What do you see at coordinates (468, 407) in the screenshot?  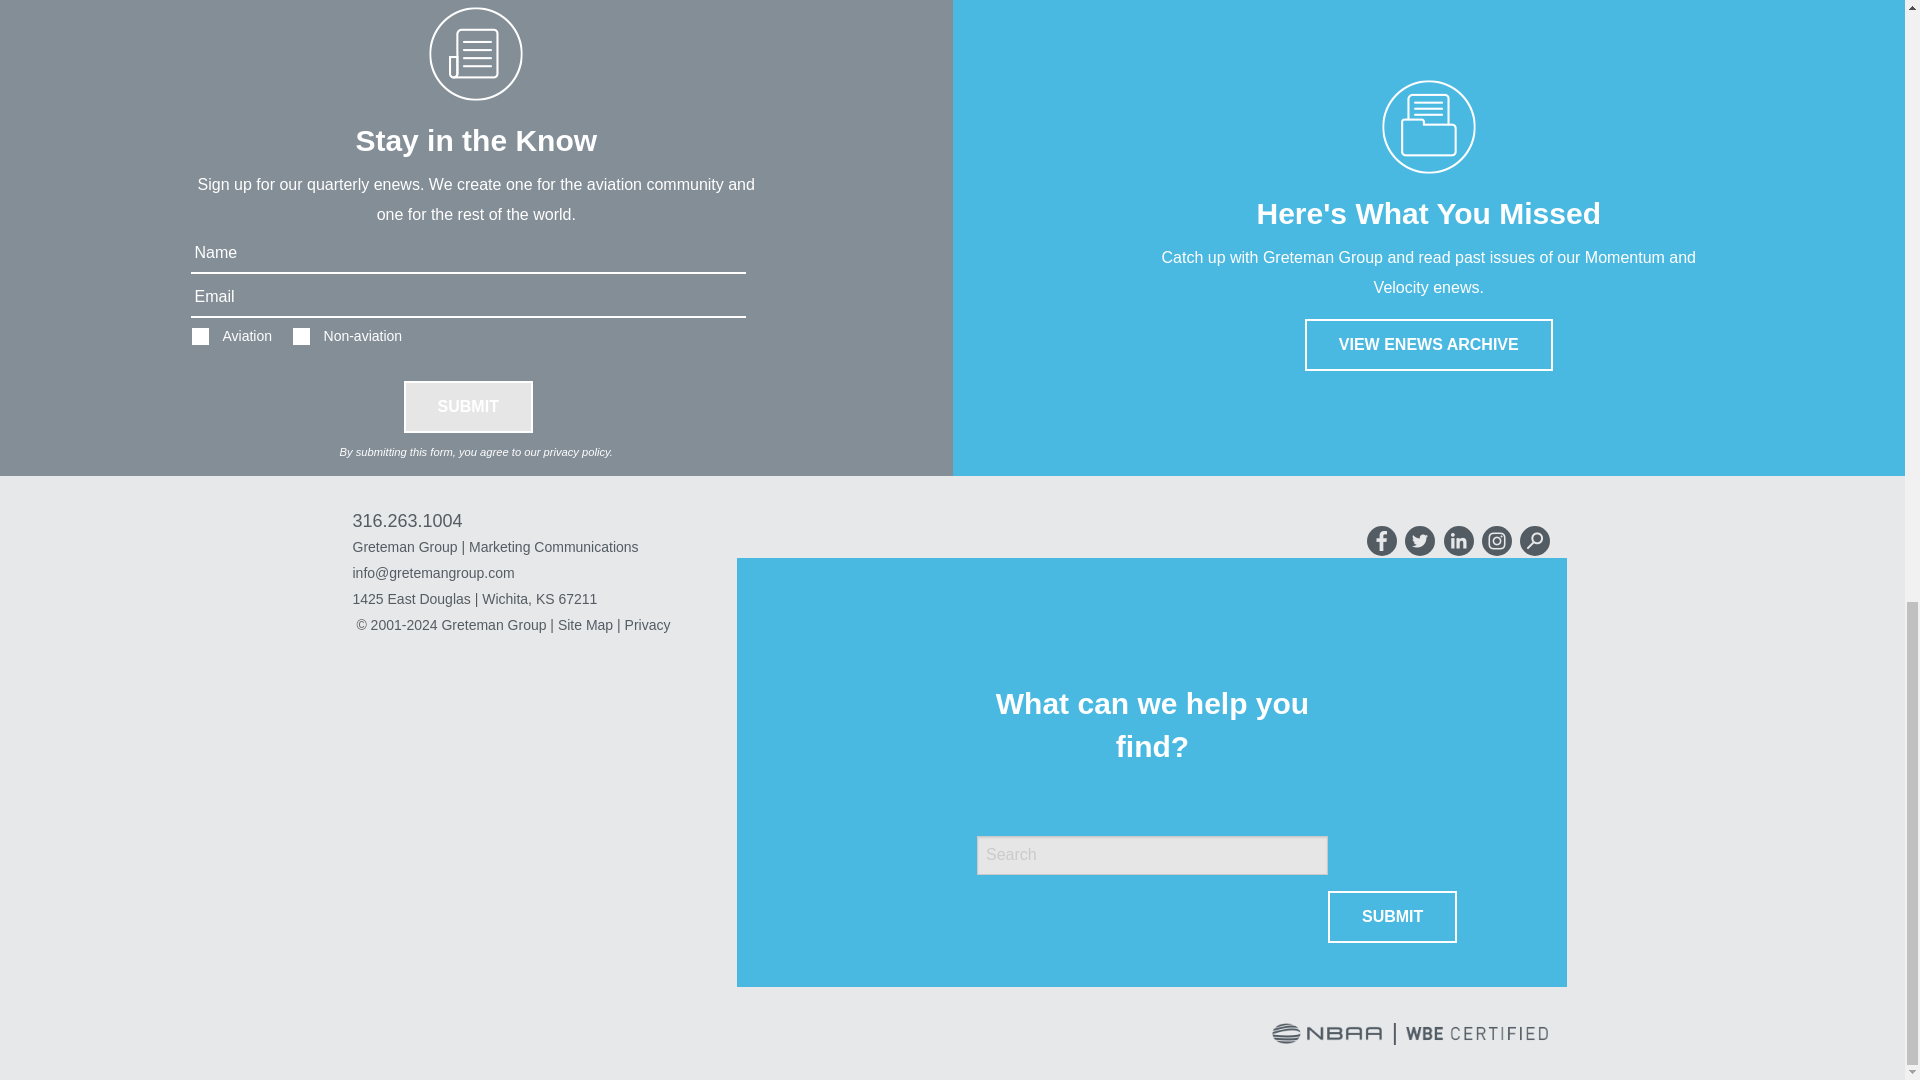 I see `Submit` at bounding box center [468, 407].